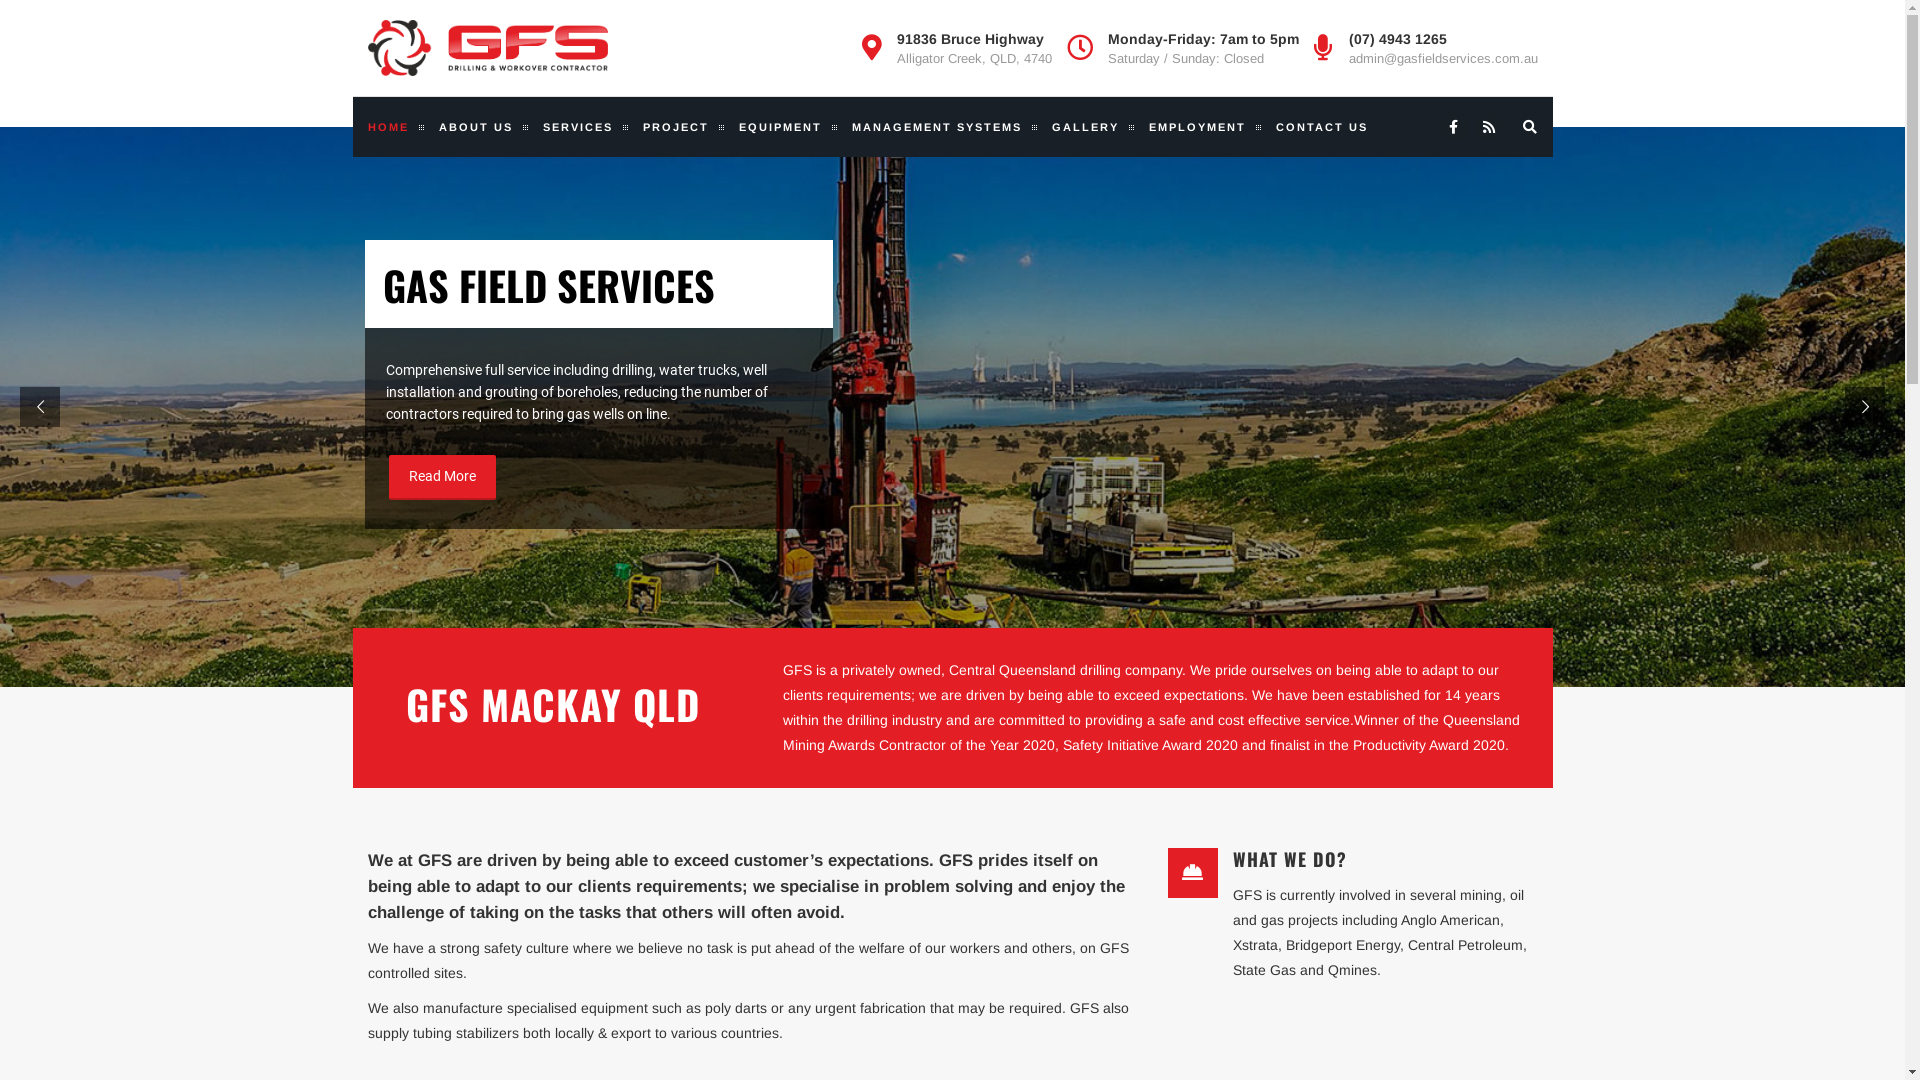 This screenshot has height=1080, width=1920. Describe the element at coordinates (676, 127) in the screenshot. I see `PROJECT` at that location.